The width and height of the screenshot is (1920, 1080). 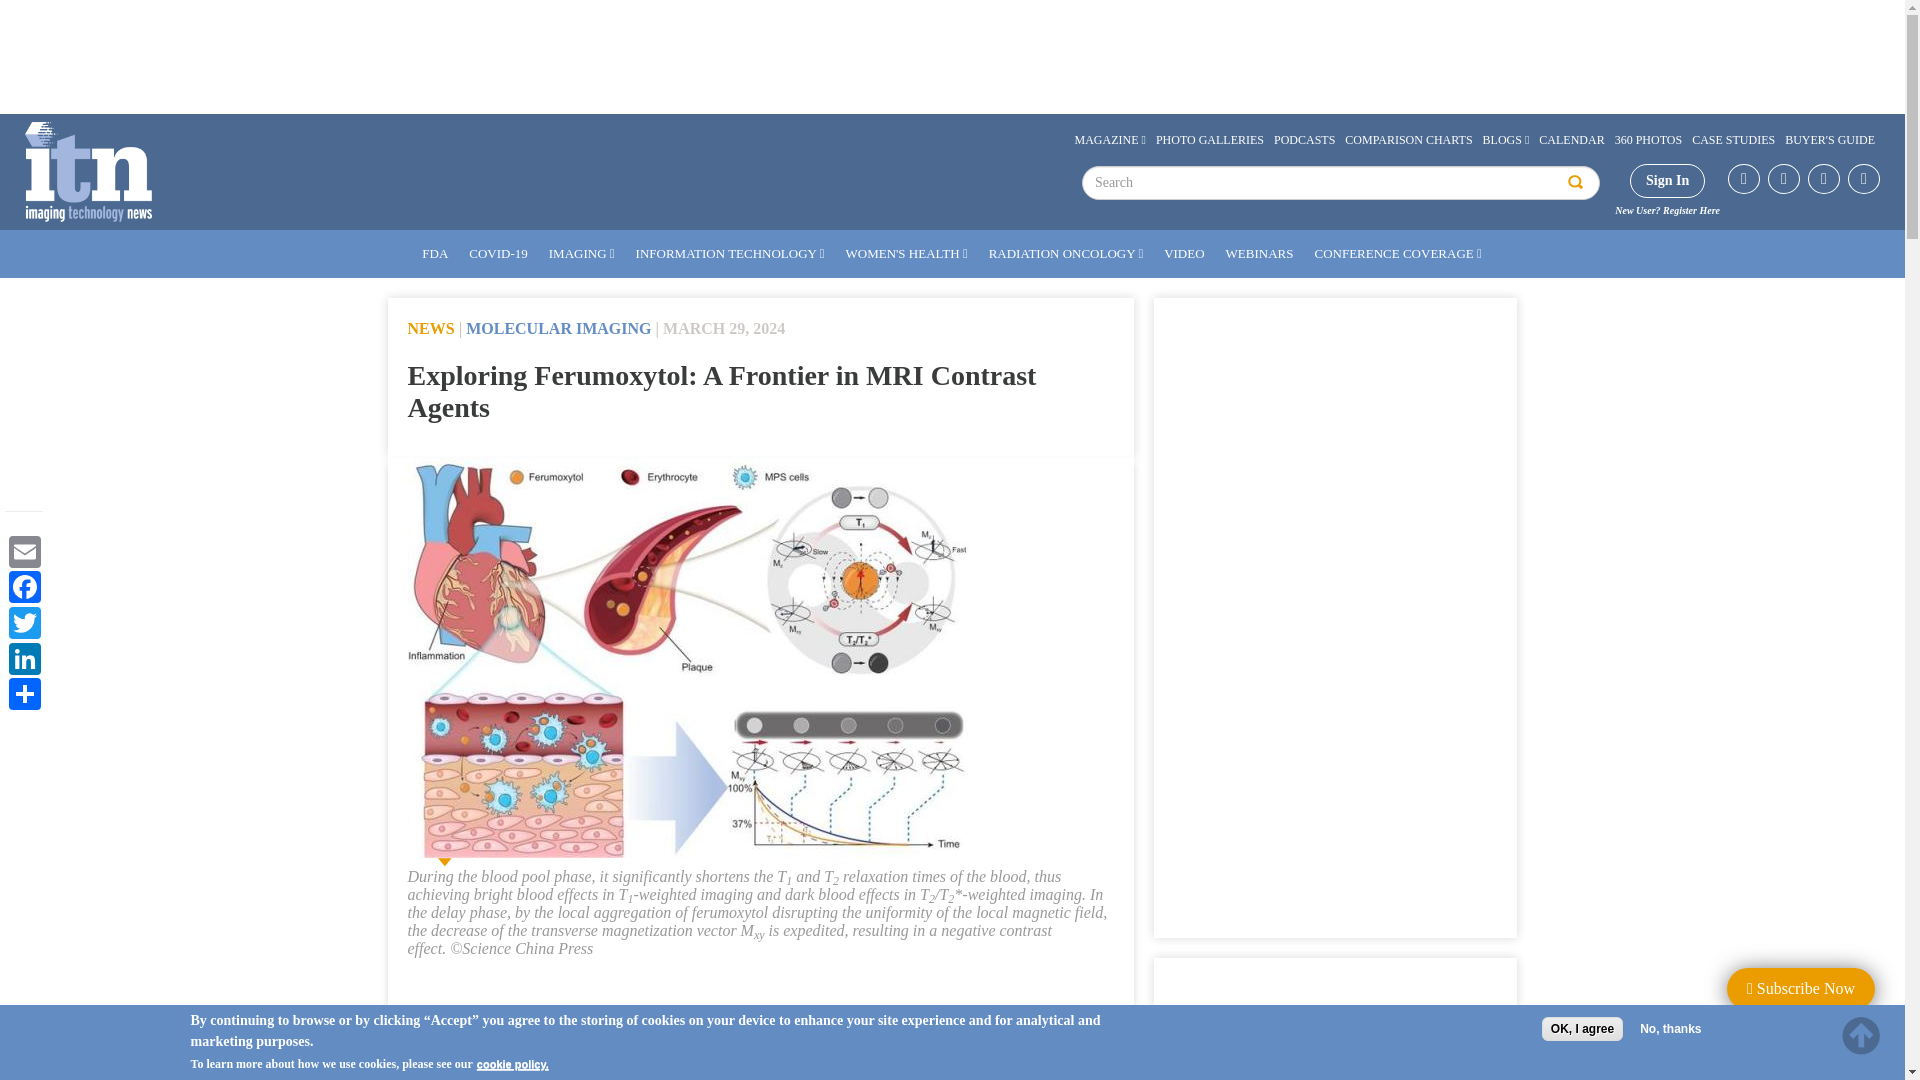 What do you see at coordinates (88, 172) in the screenshot?
I see `Home` at bounding box center [88, 172].